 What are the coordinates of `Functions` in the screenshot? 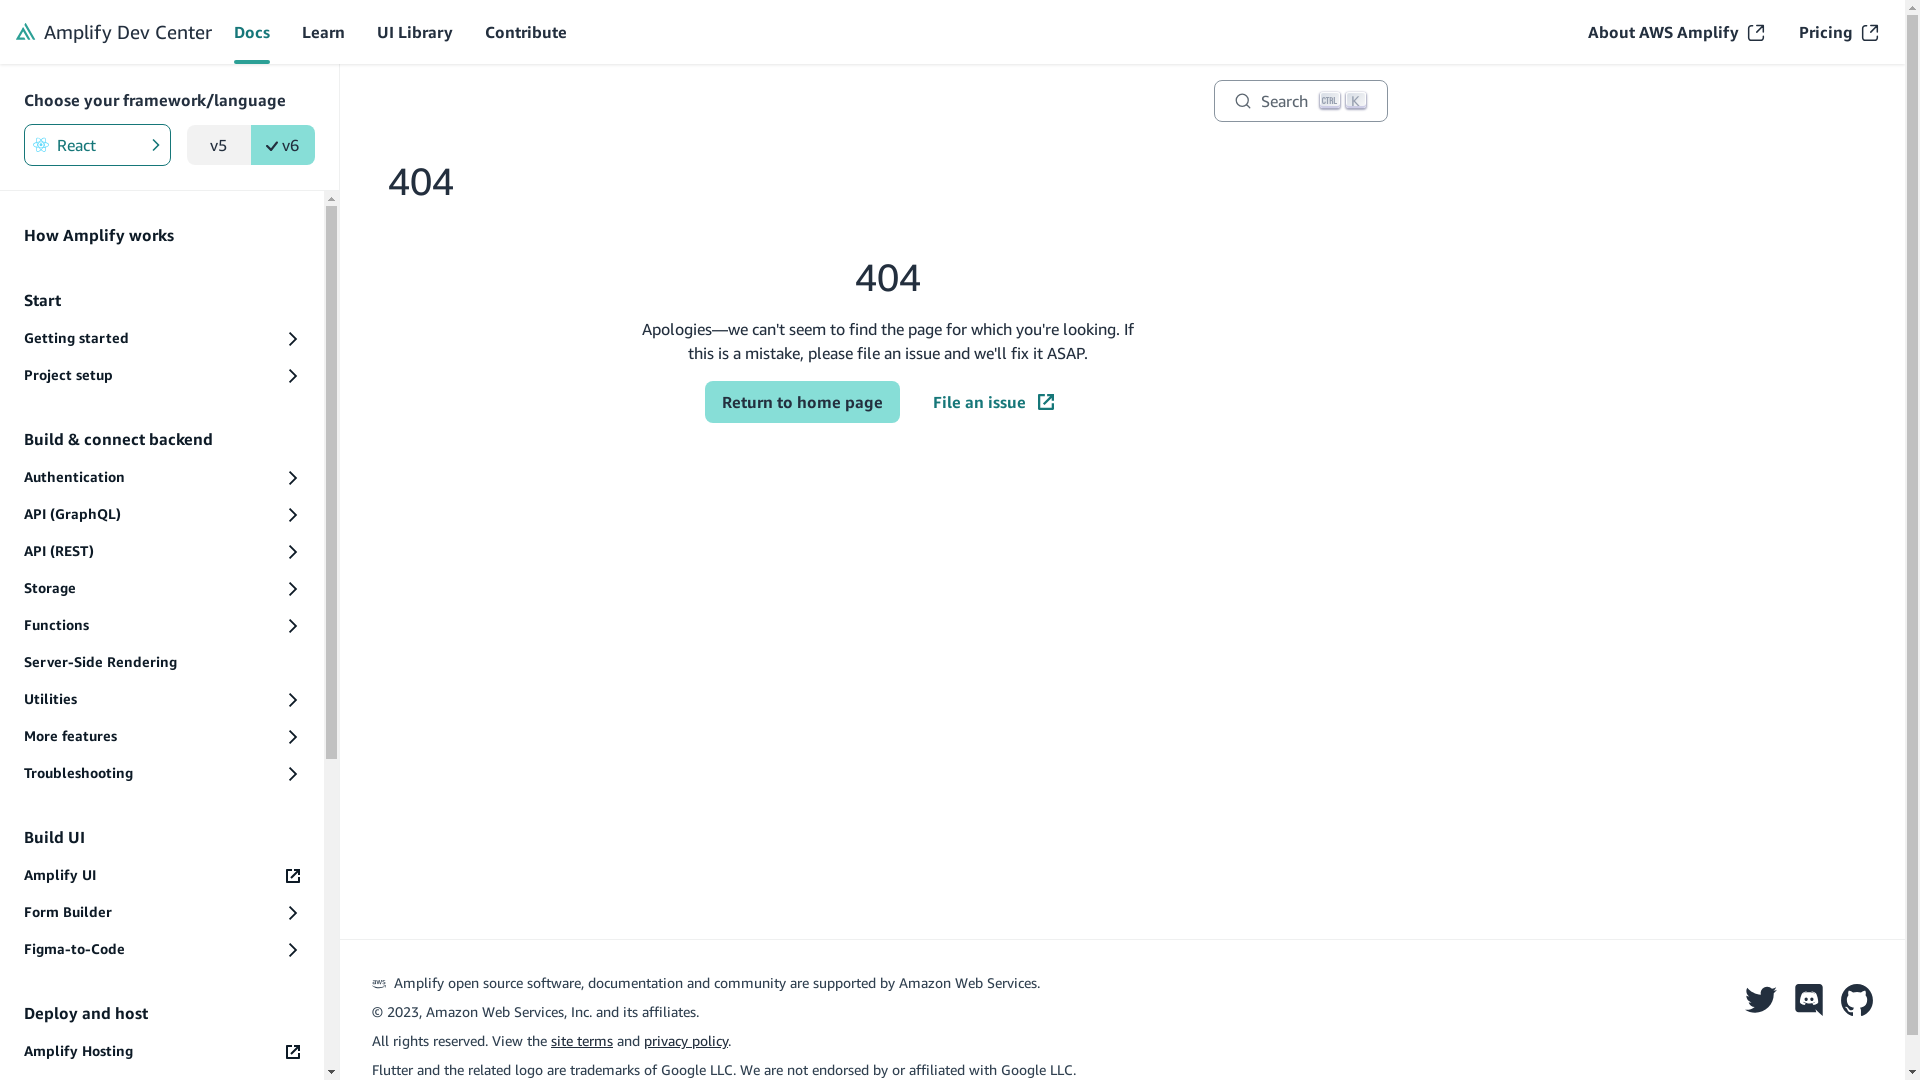 It's located at (162, 626).